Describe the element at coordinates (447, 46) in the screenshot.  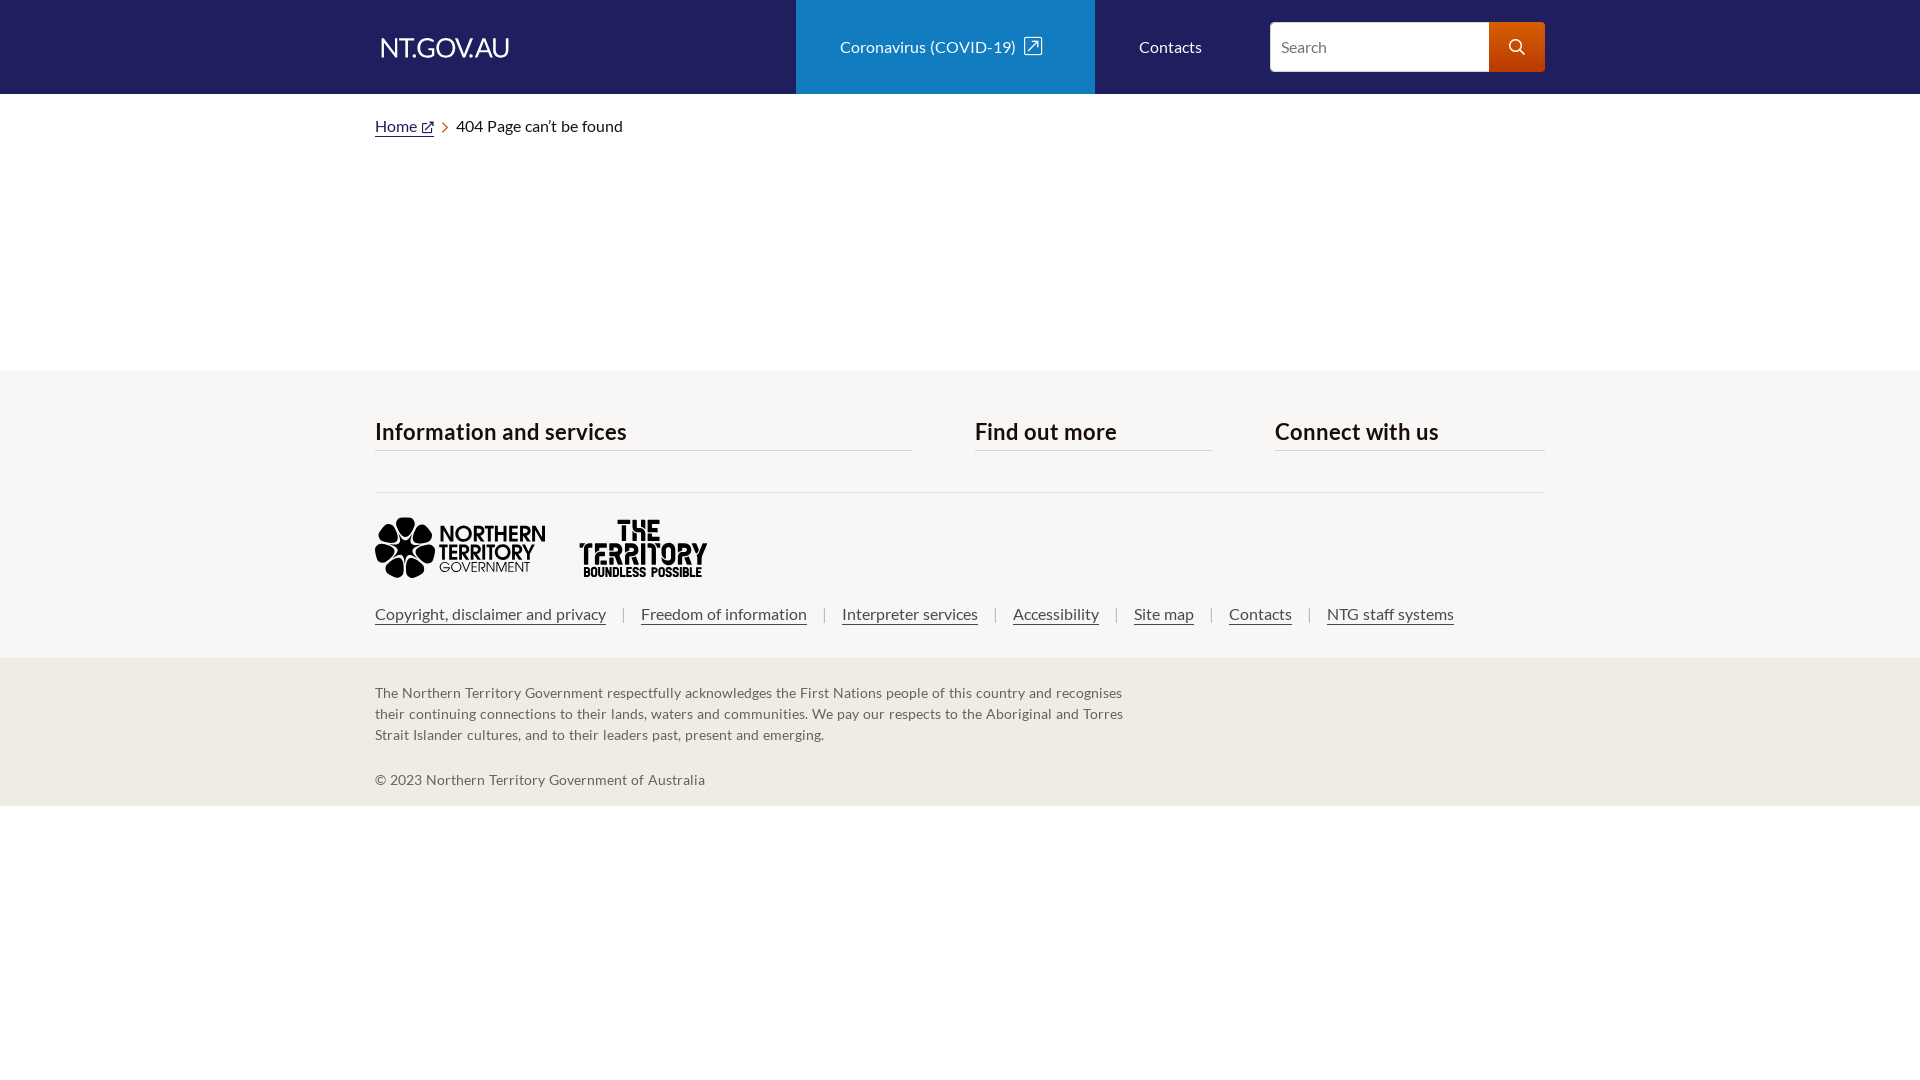
I see `NT.GOV.AU` at that location.